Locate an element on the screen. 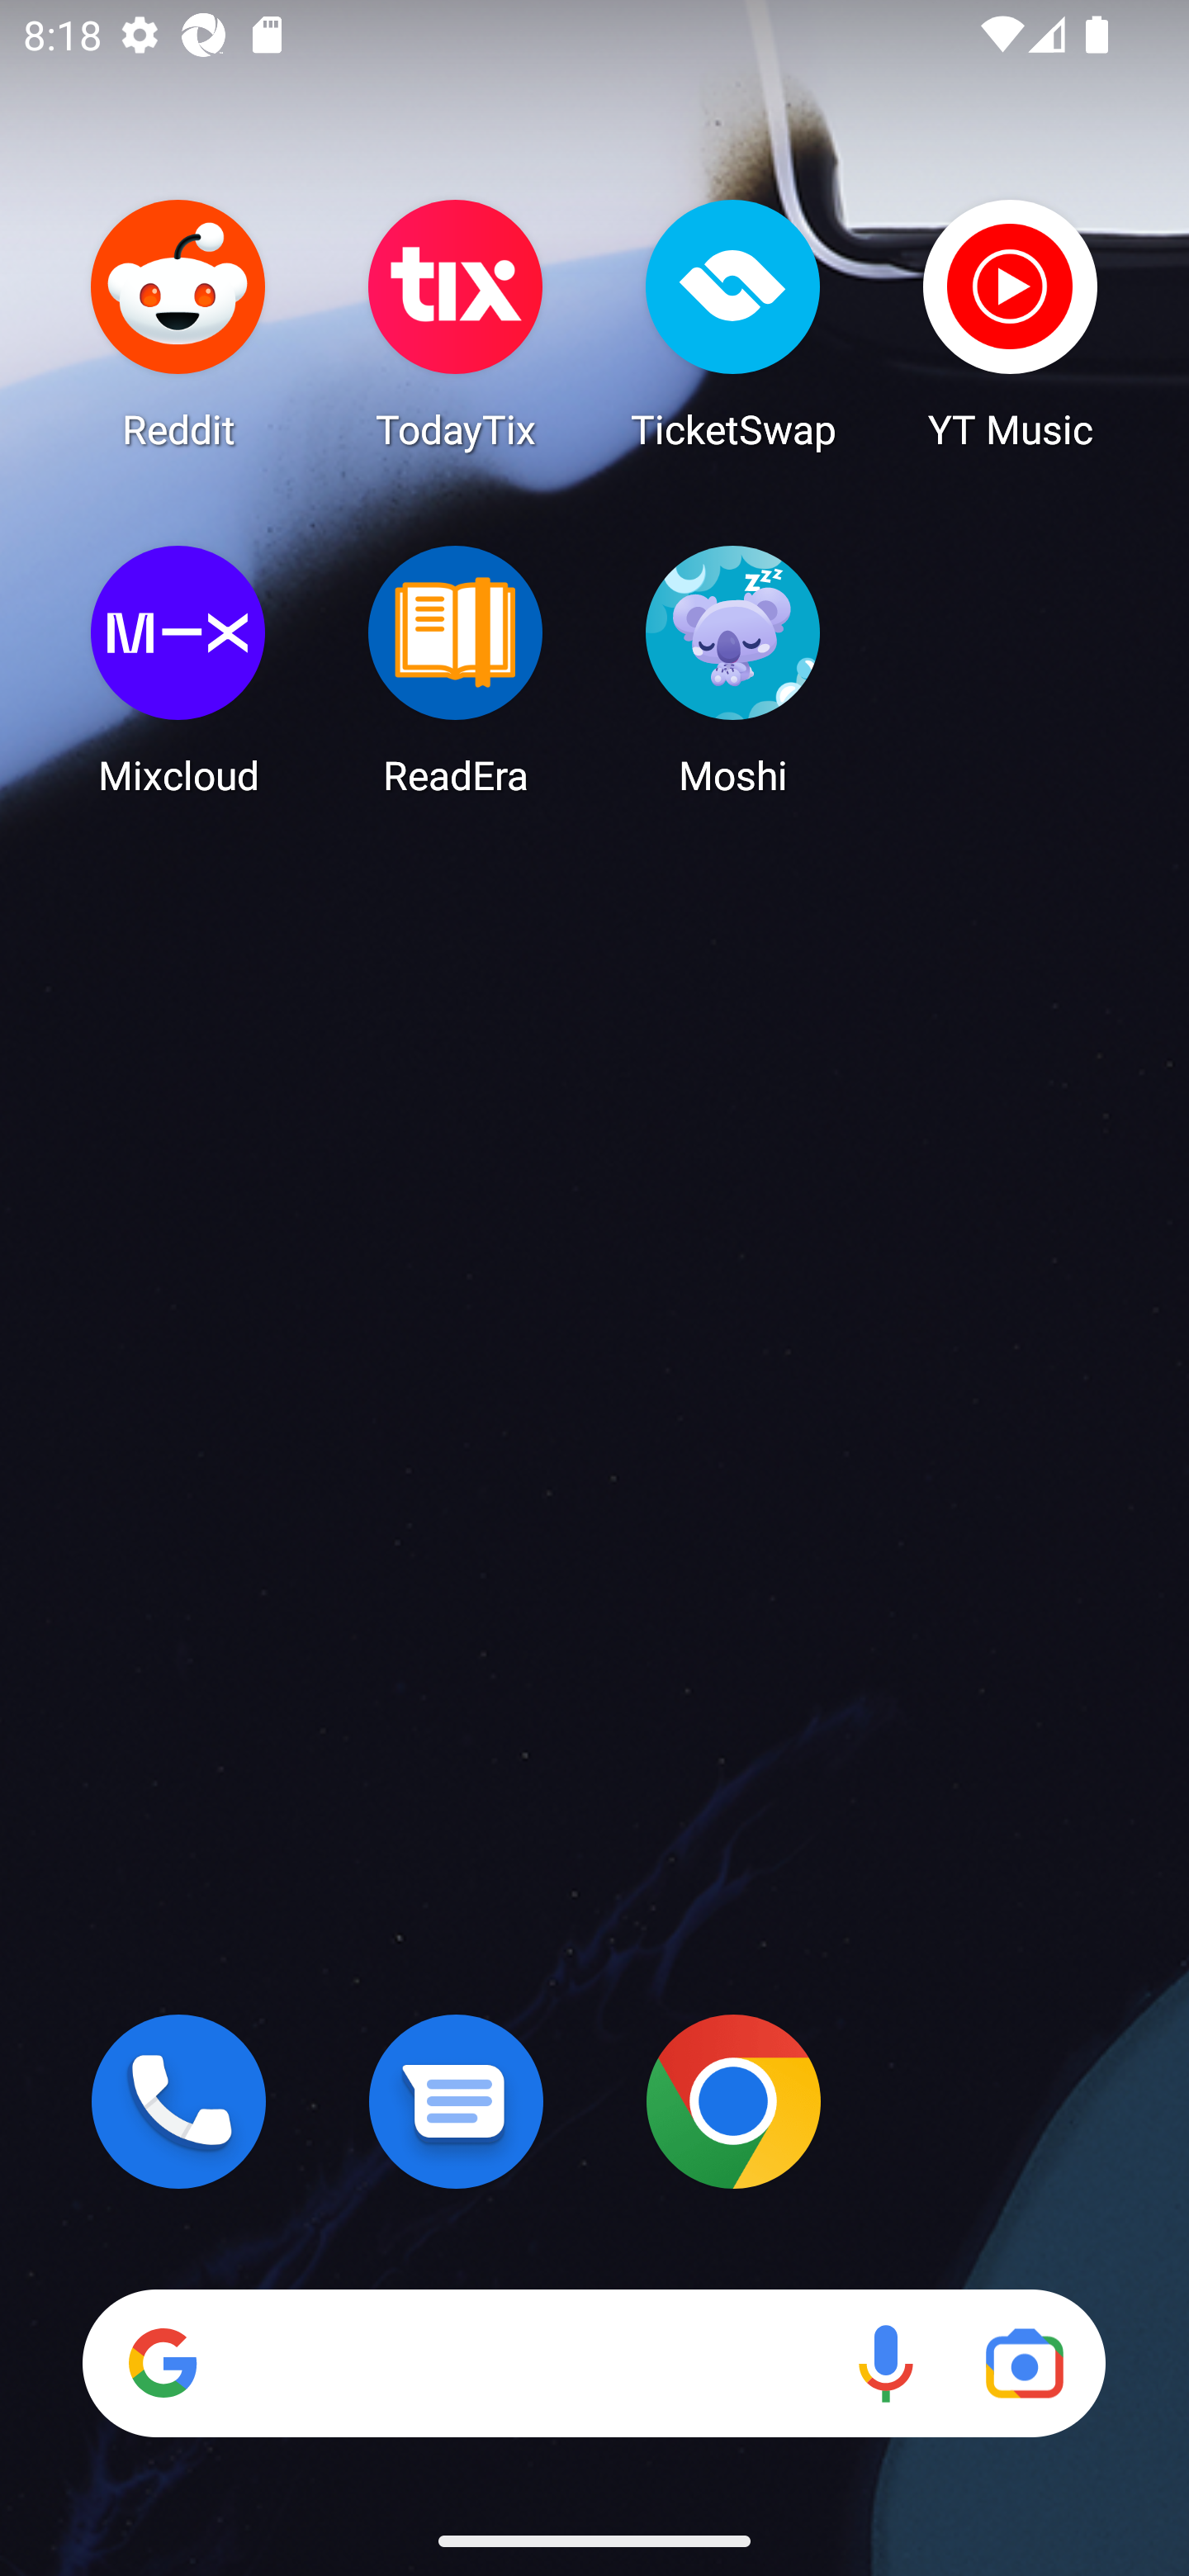 Image resolution: width=1189 pixels, height=2576 pixels. Messages is located at coordinates (456, 2101).